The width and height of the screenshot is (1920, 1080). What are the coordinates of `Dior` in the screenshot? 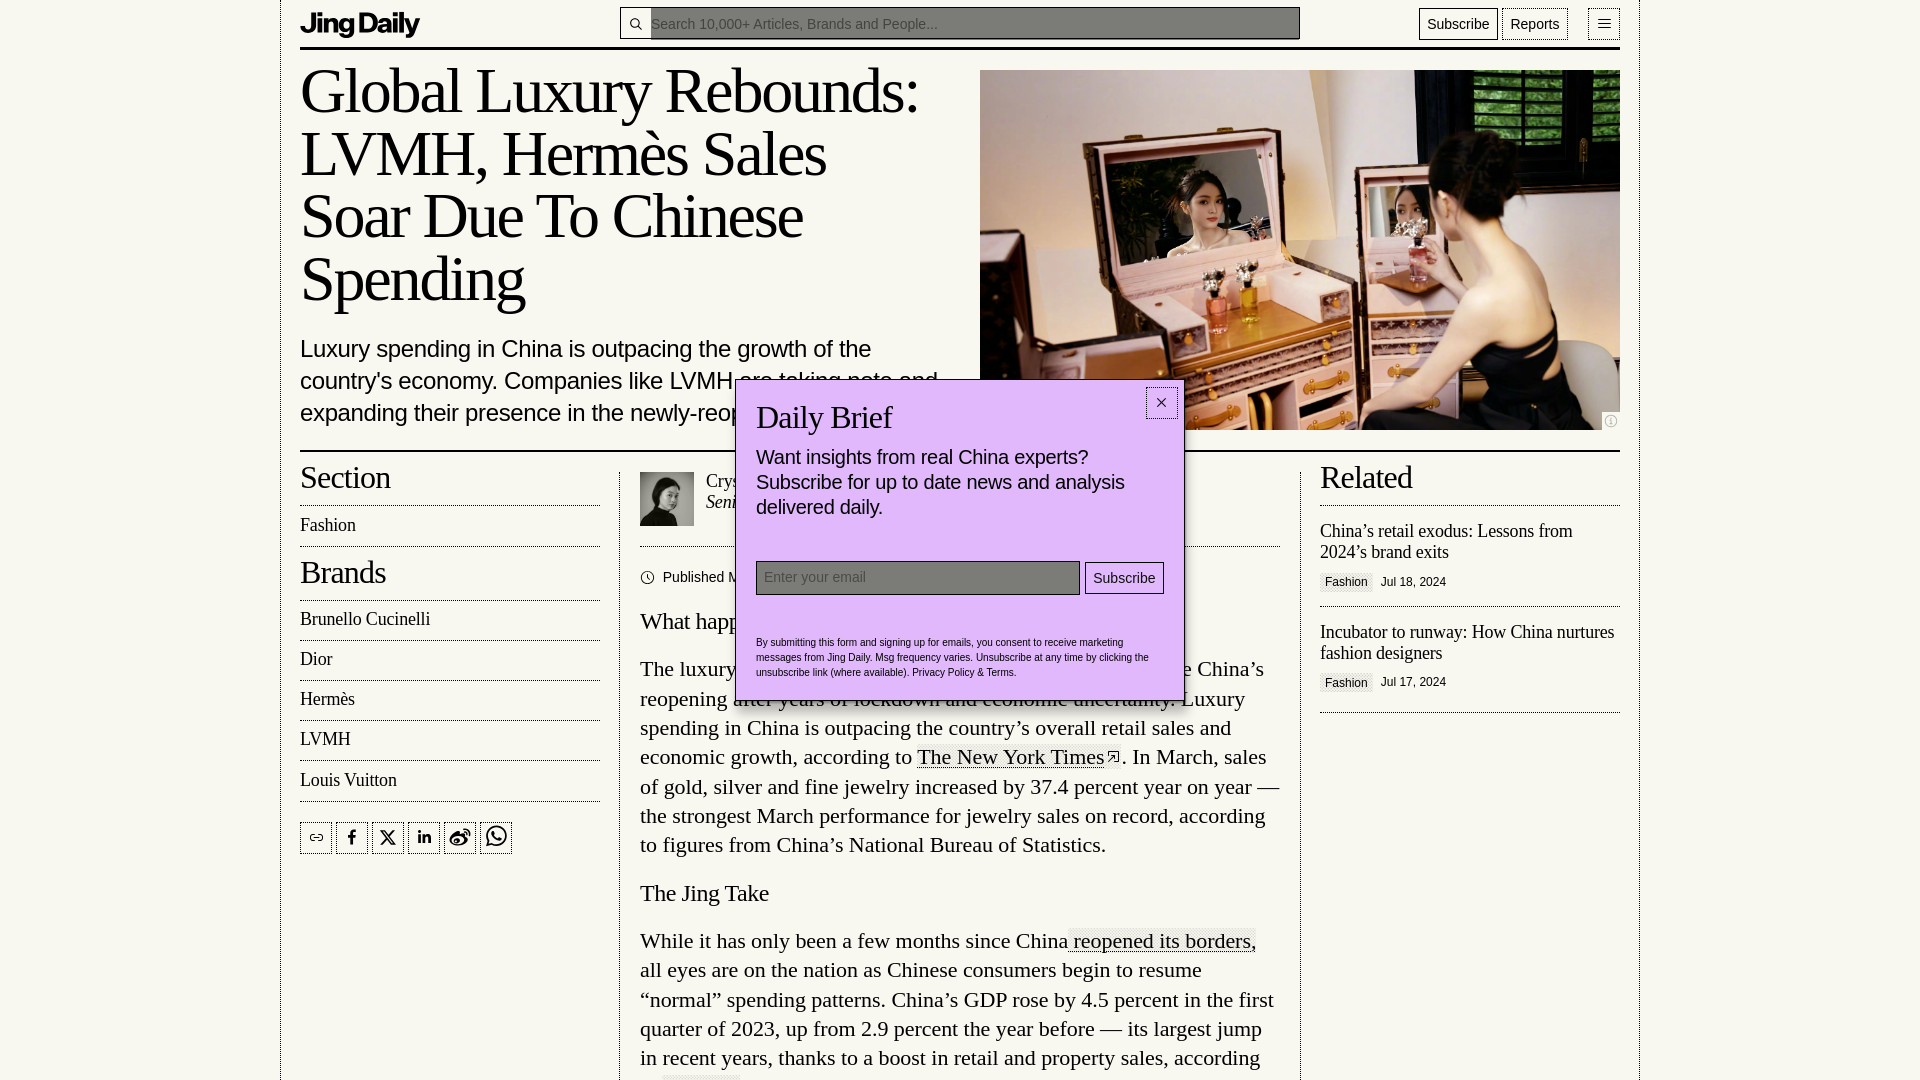 It's located at (700, 1077).